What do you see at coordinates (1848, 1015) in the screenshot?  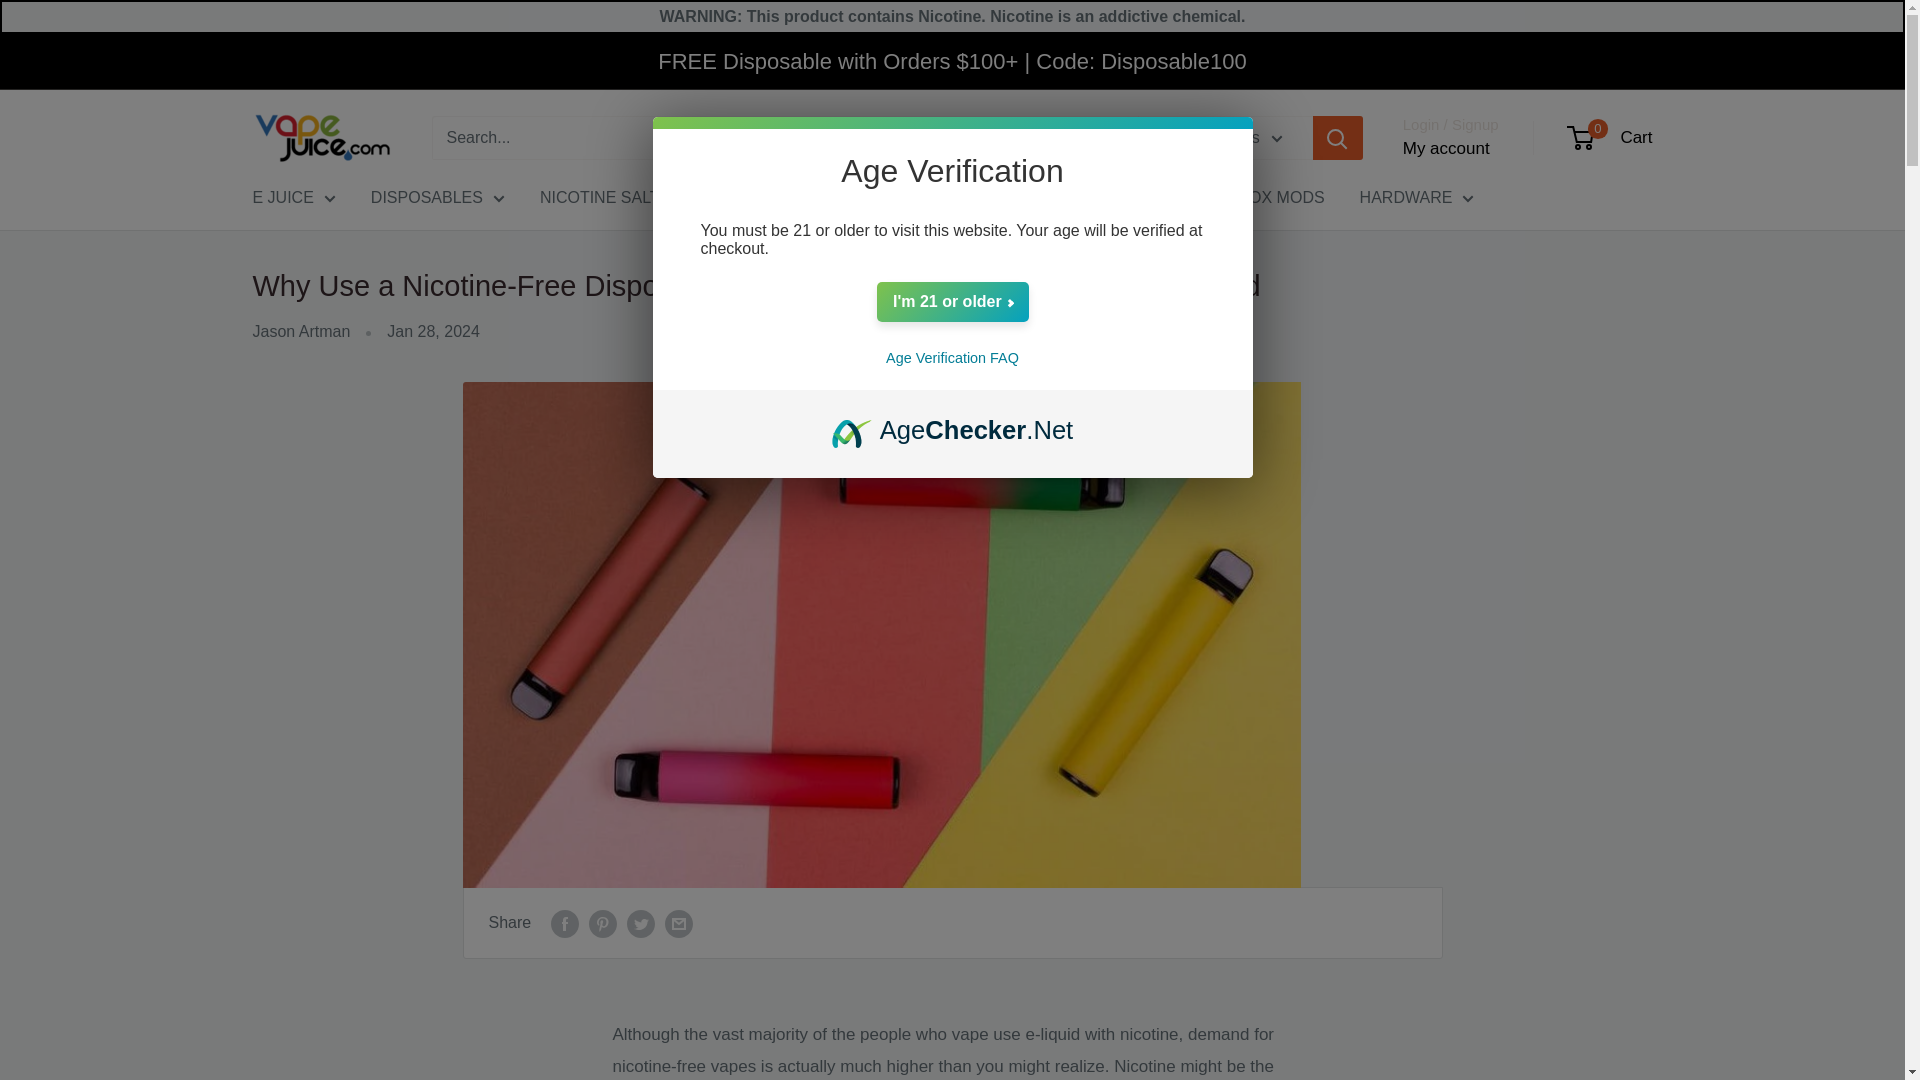 I see `Opens a widget where you can find more information` at bounding box center [1848, 1015].